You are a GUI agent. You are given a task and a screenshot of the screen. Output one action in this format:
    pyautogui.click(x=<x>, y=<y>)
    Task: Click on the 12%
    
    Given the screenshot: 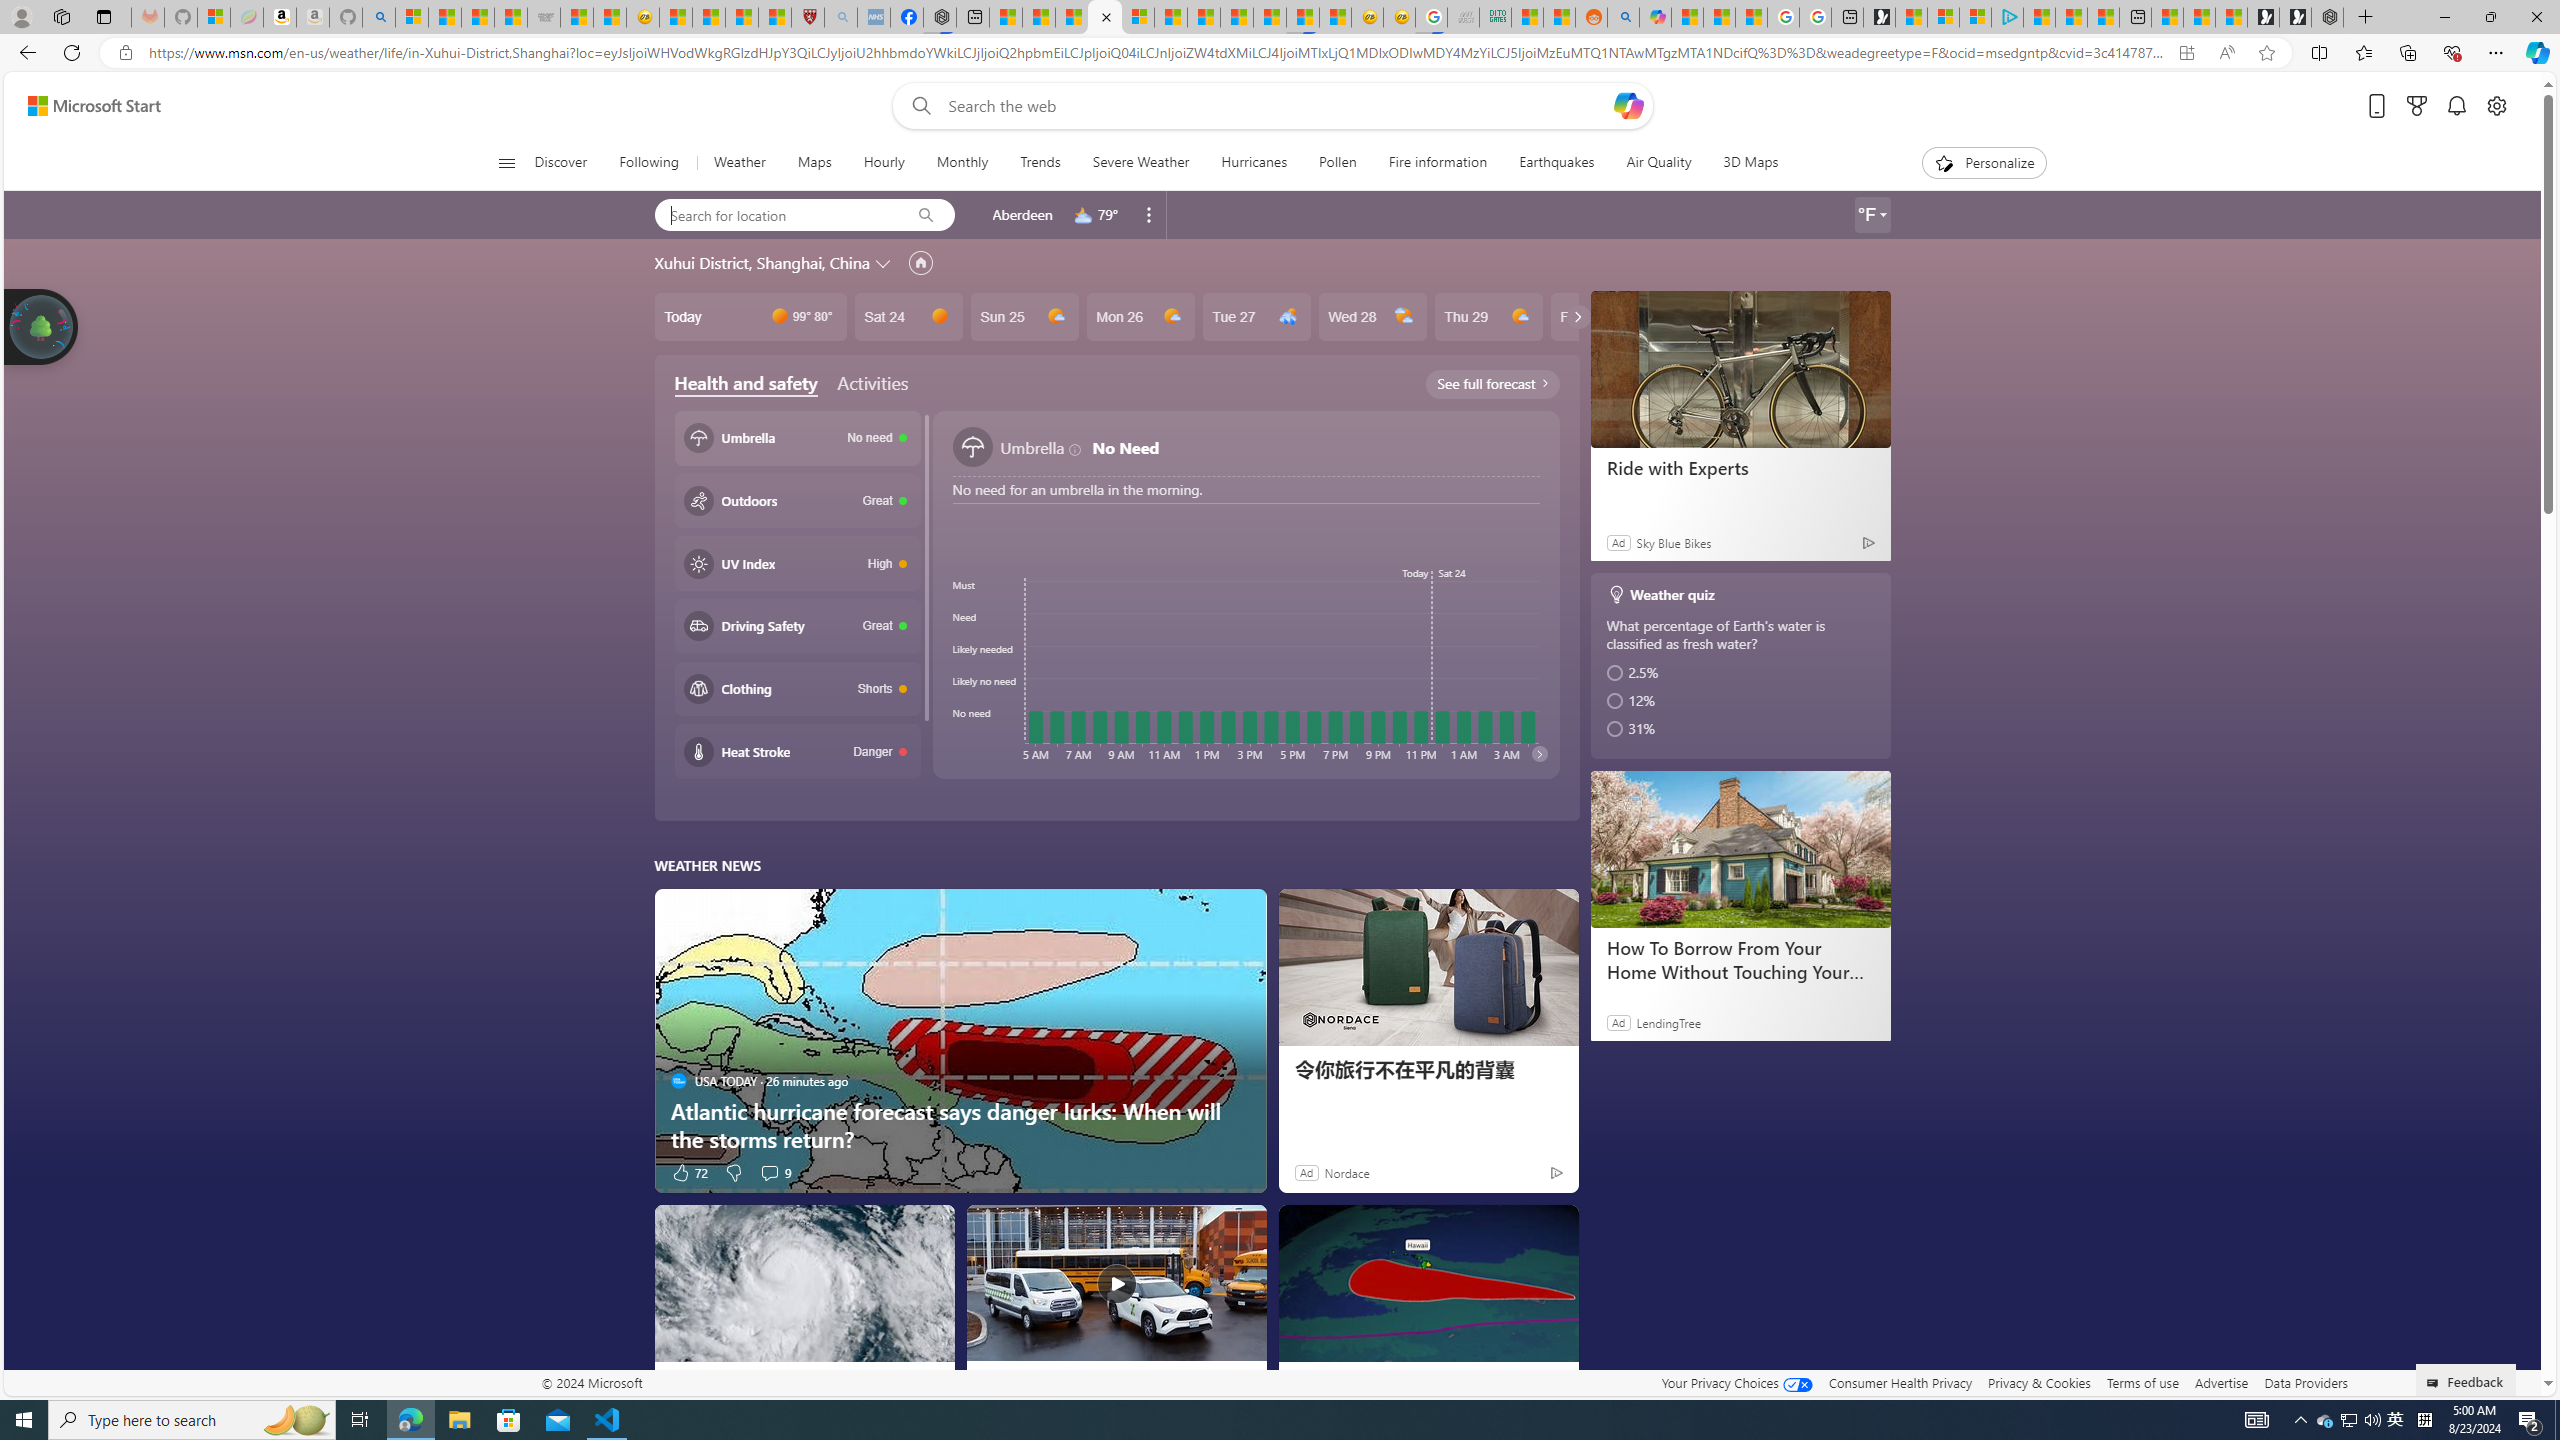 What is the action you would take?
    pyautogui.click(x=1742, y=701)
    